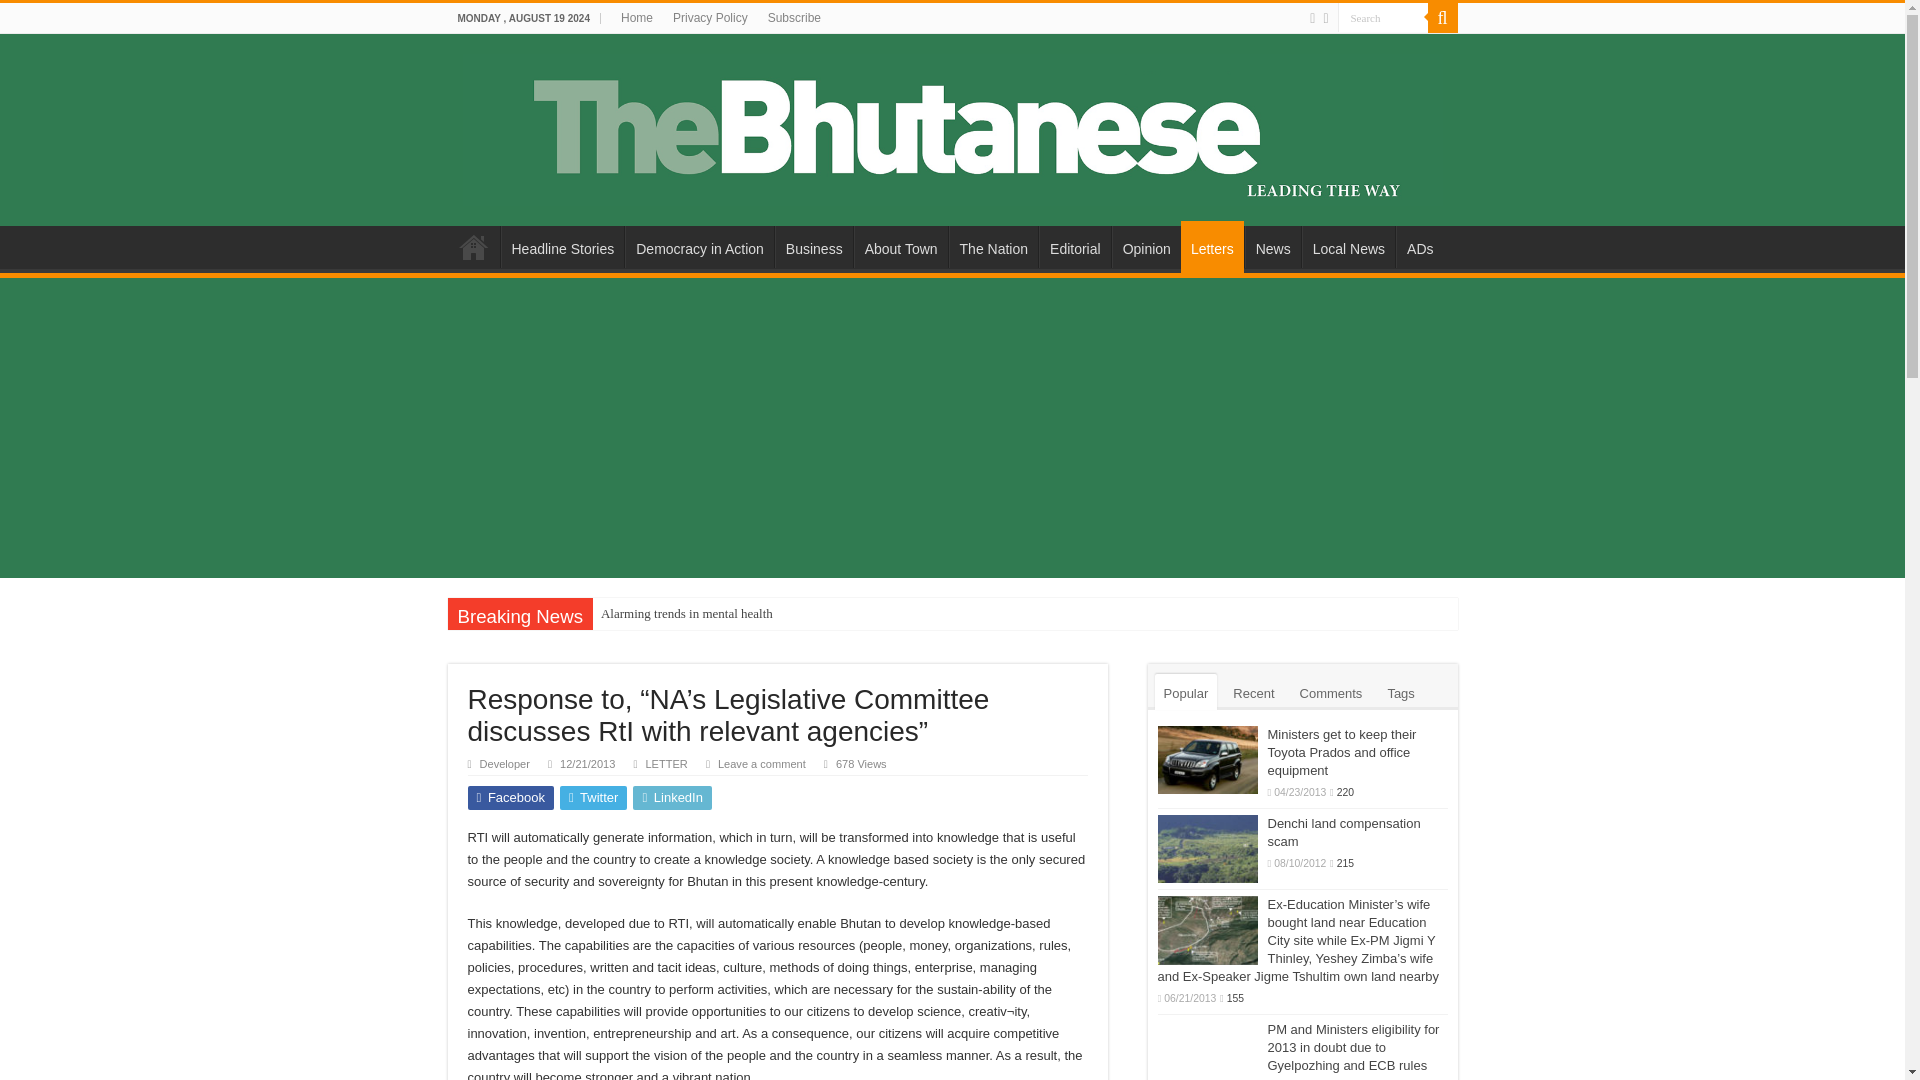  I want to click on About Town, so click(901, 246).